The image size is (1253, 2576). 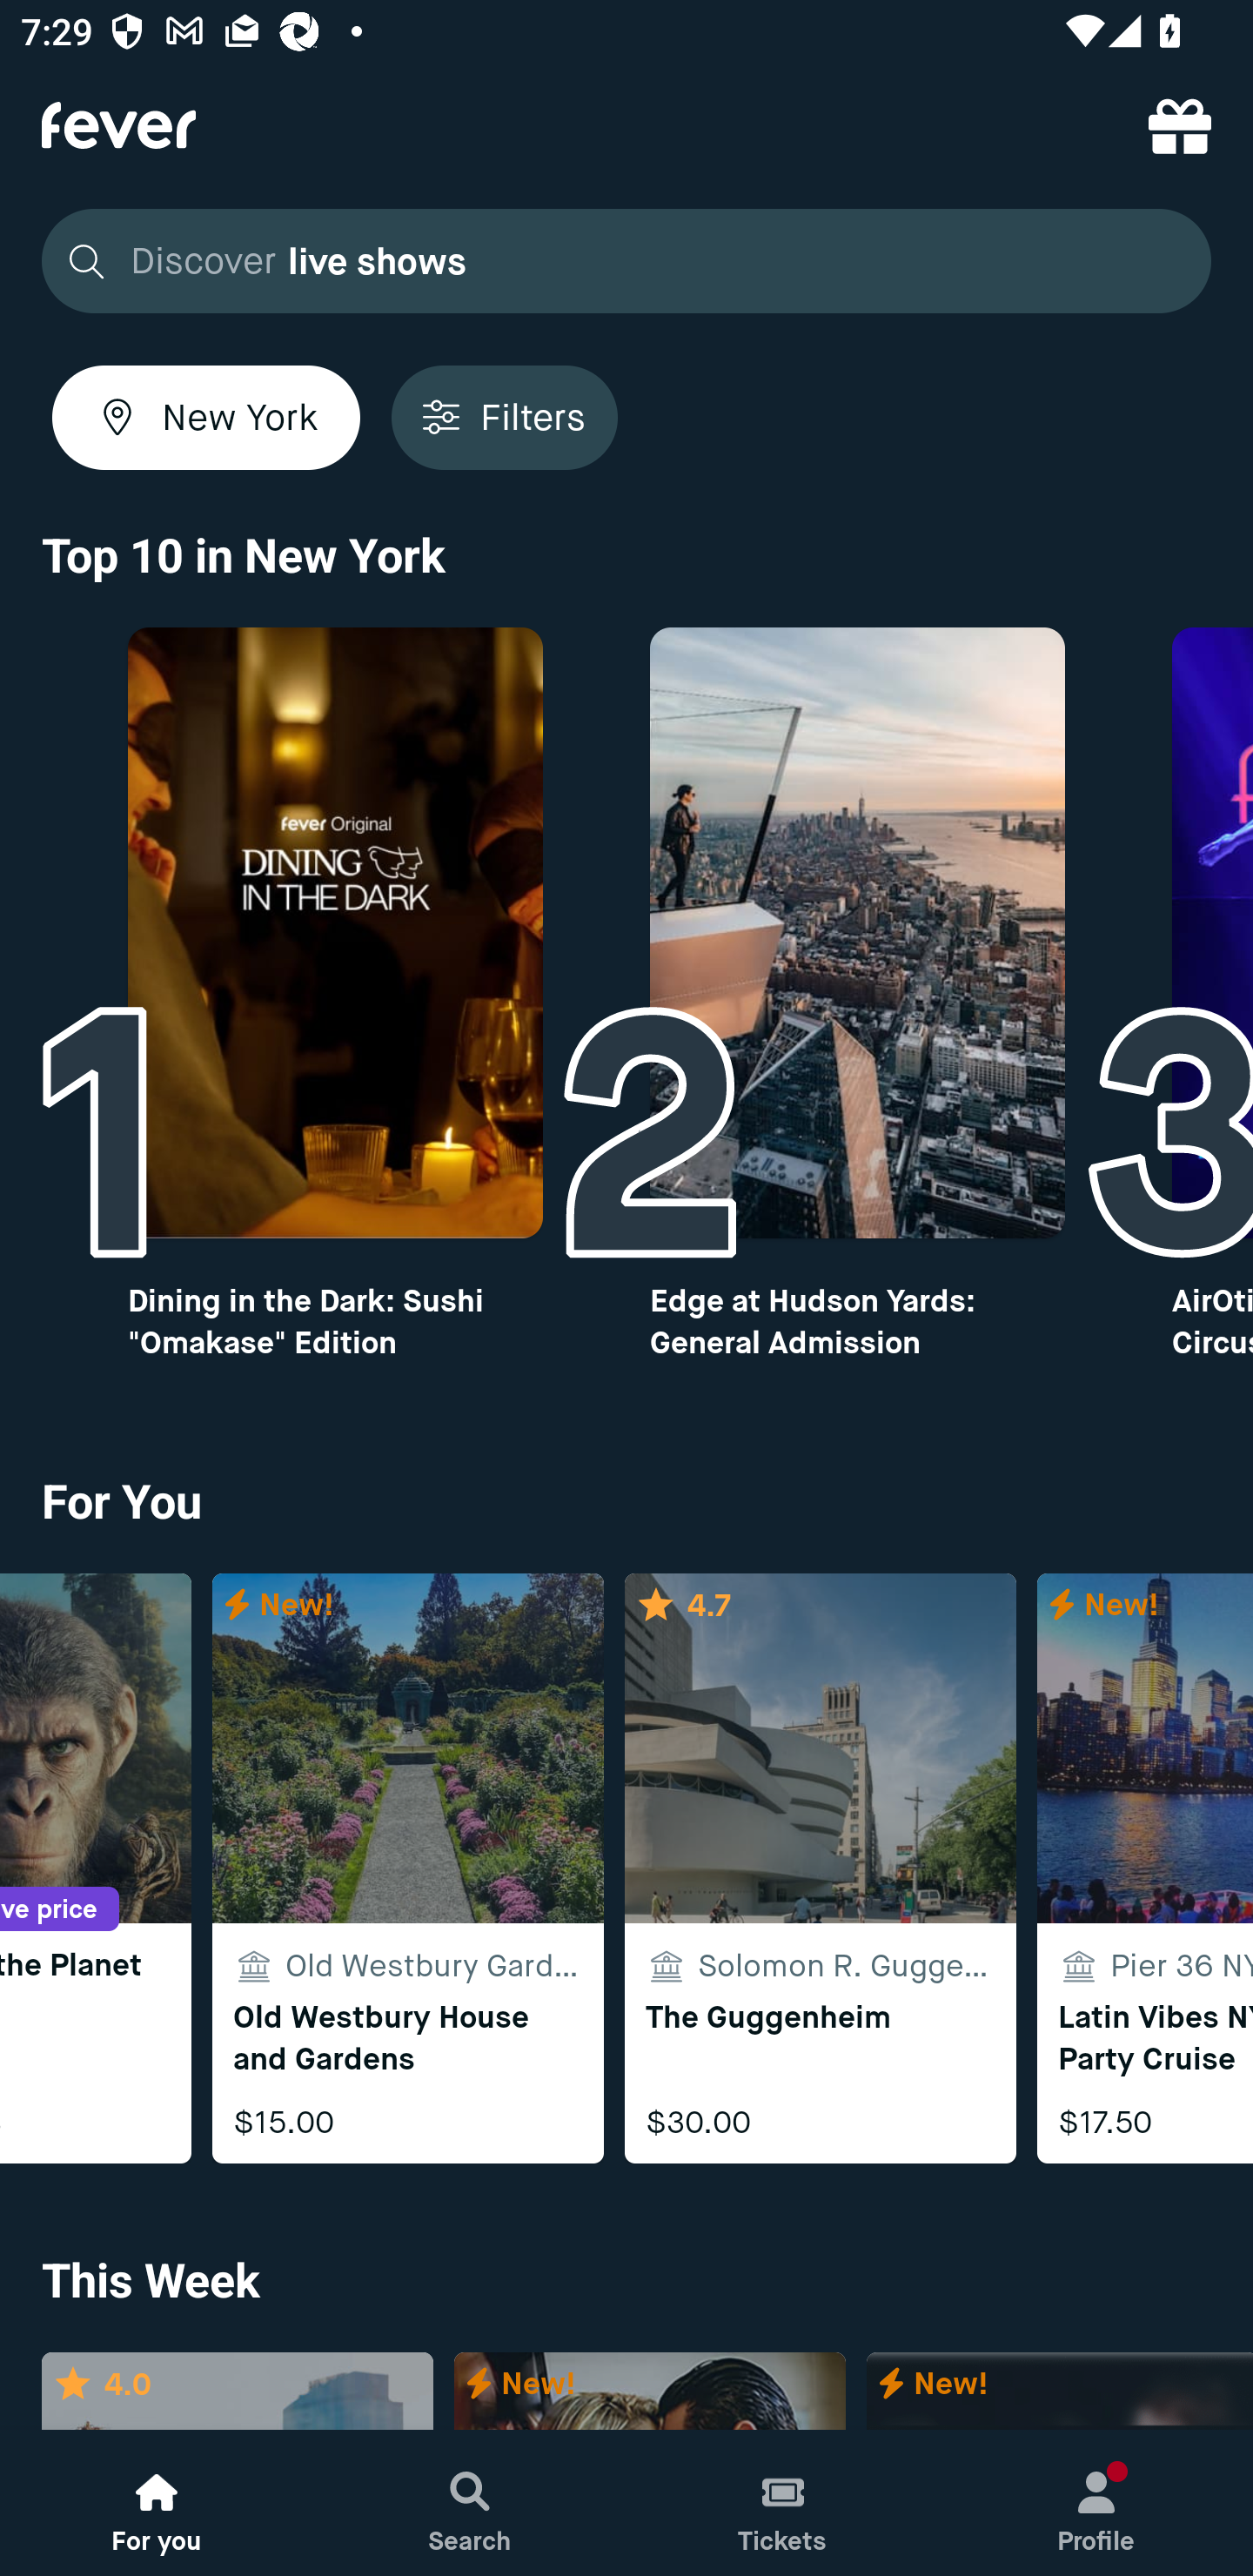 I want to click on Profile, New notification Profile, so click(x=1096, y=2503).